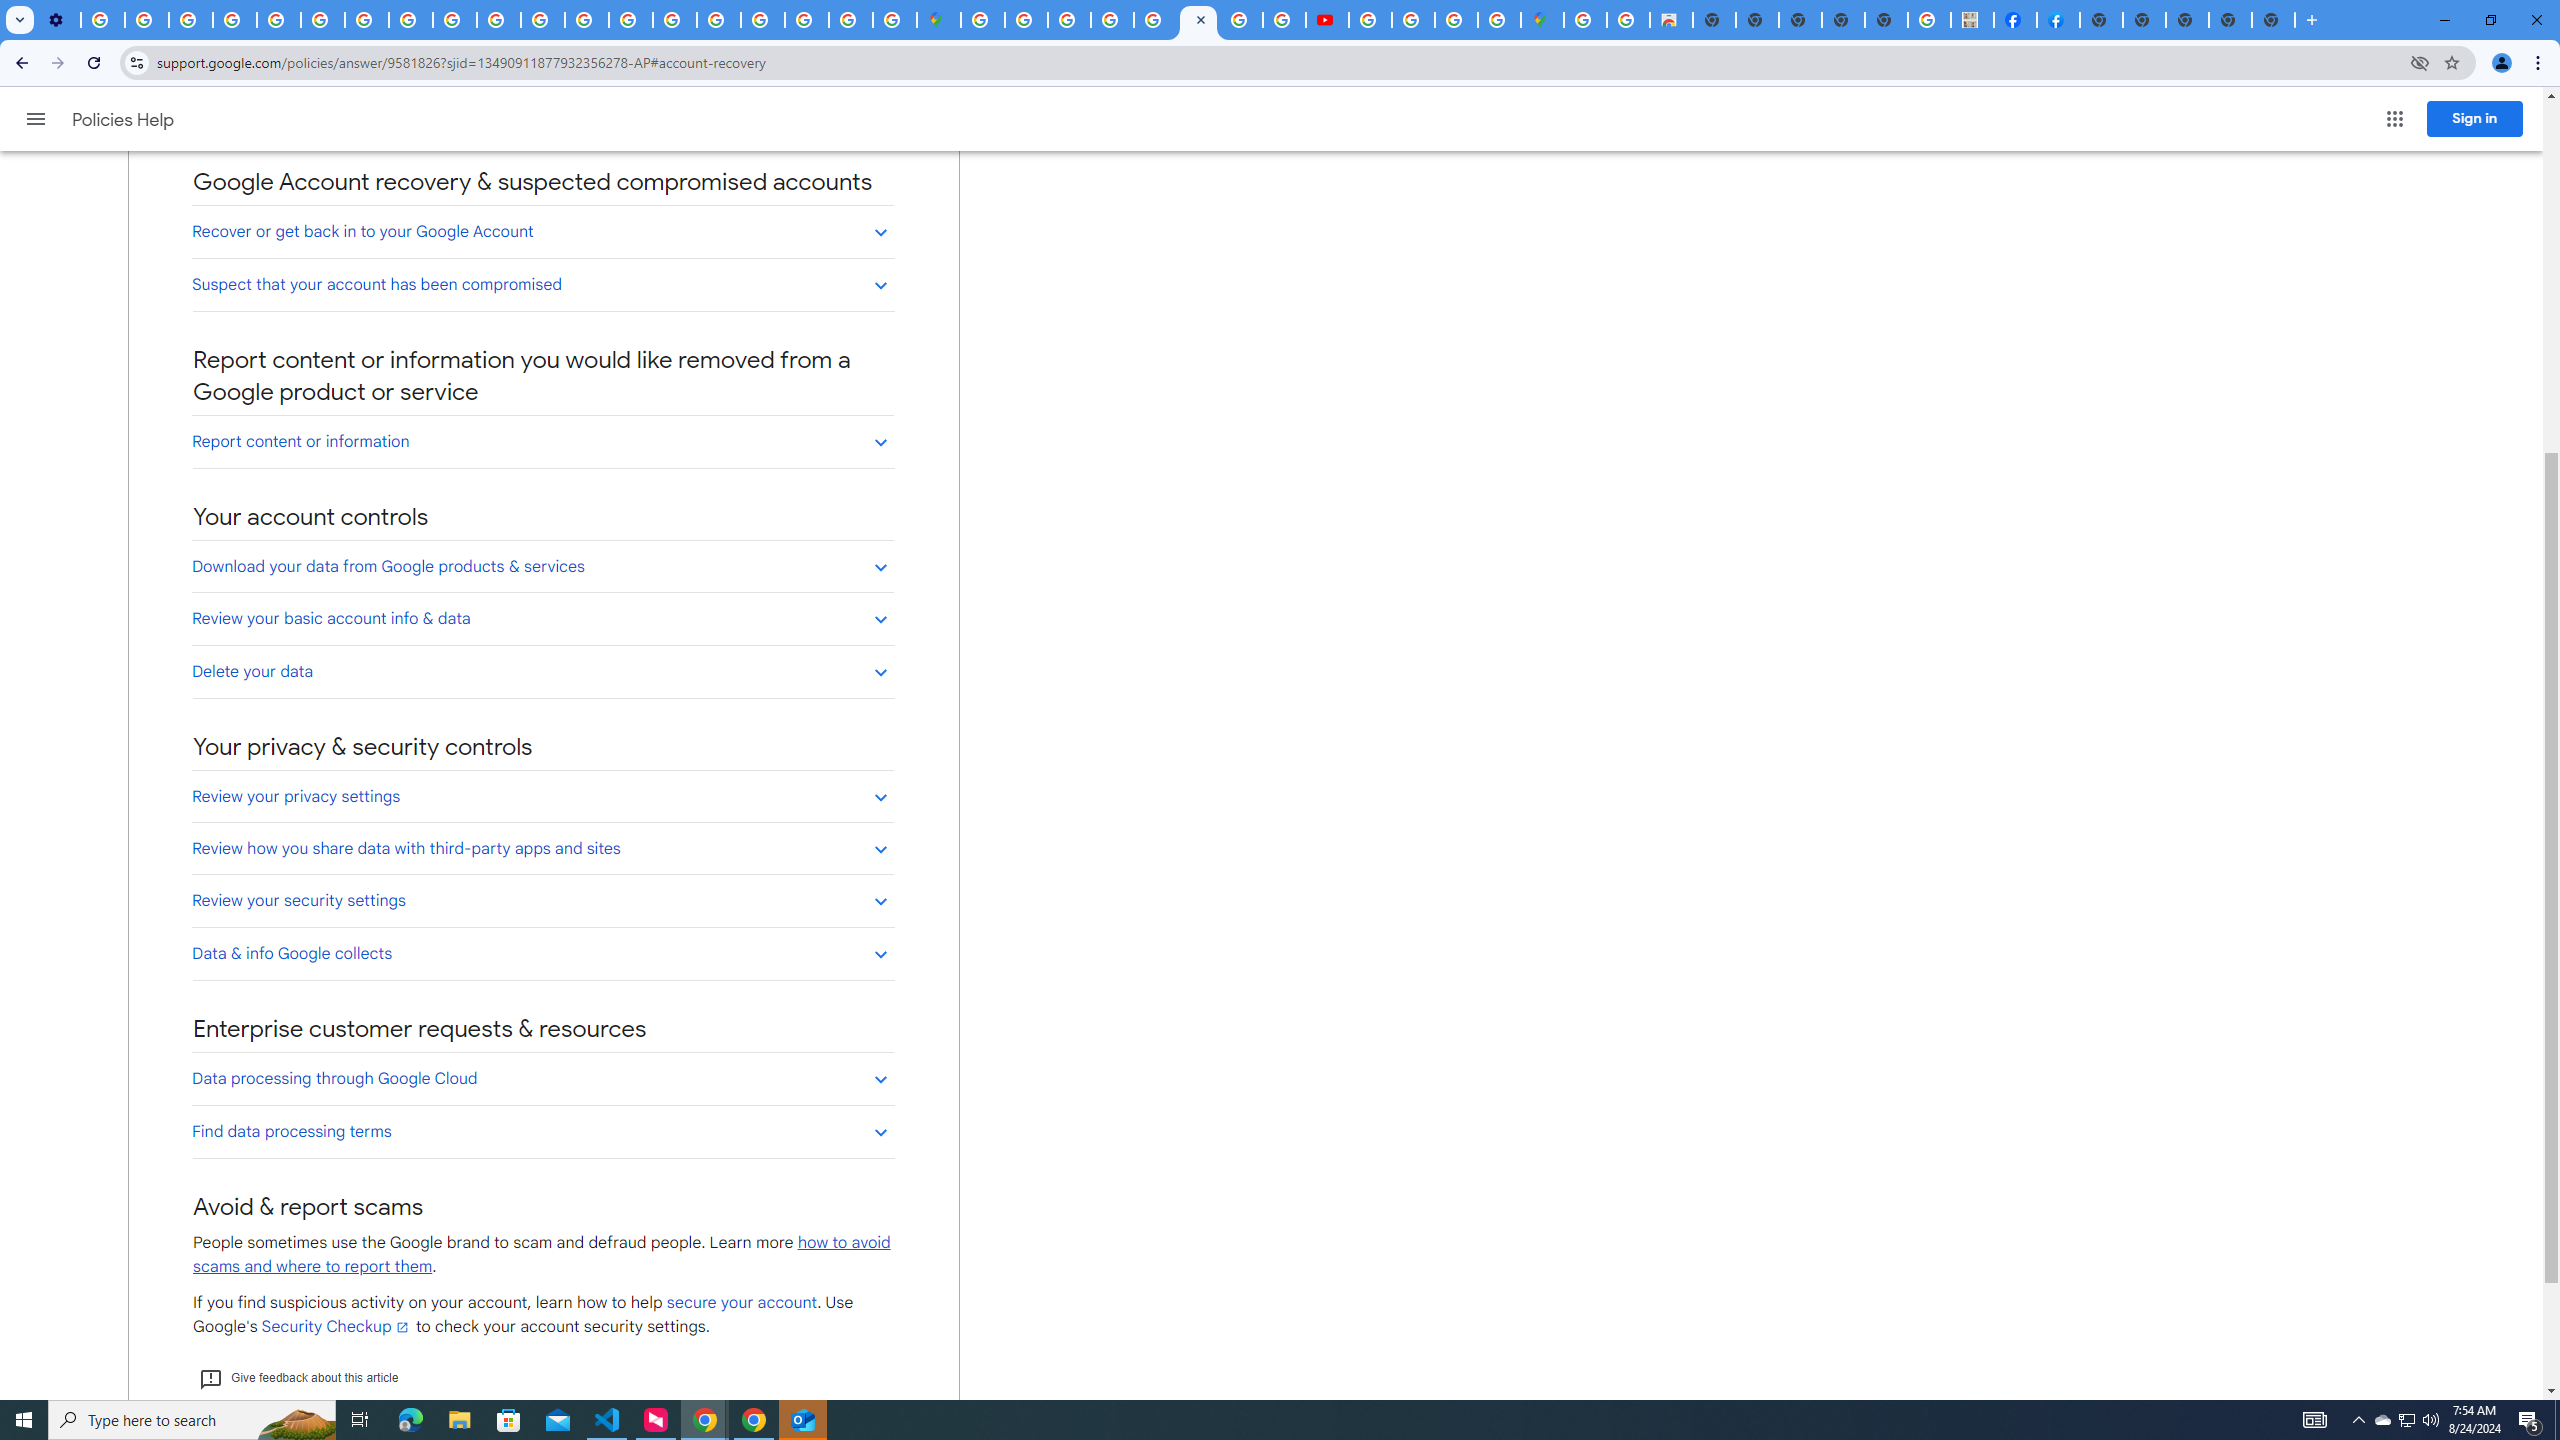 The width and height of the screenshot is (2560, 1440). Describe the element at coordinates (542, 566) in the screenshot. I see `Download your data from Google products & services` at that location.